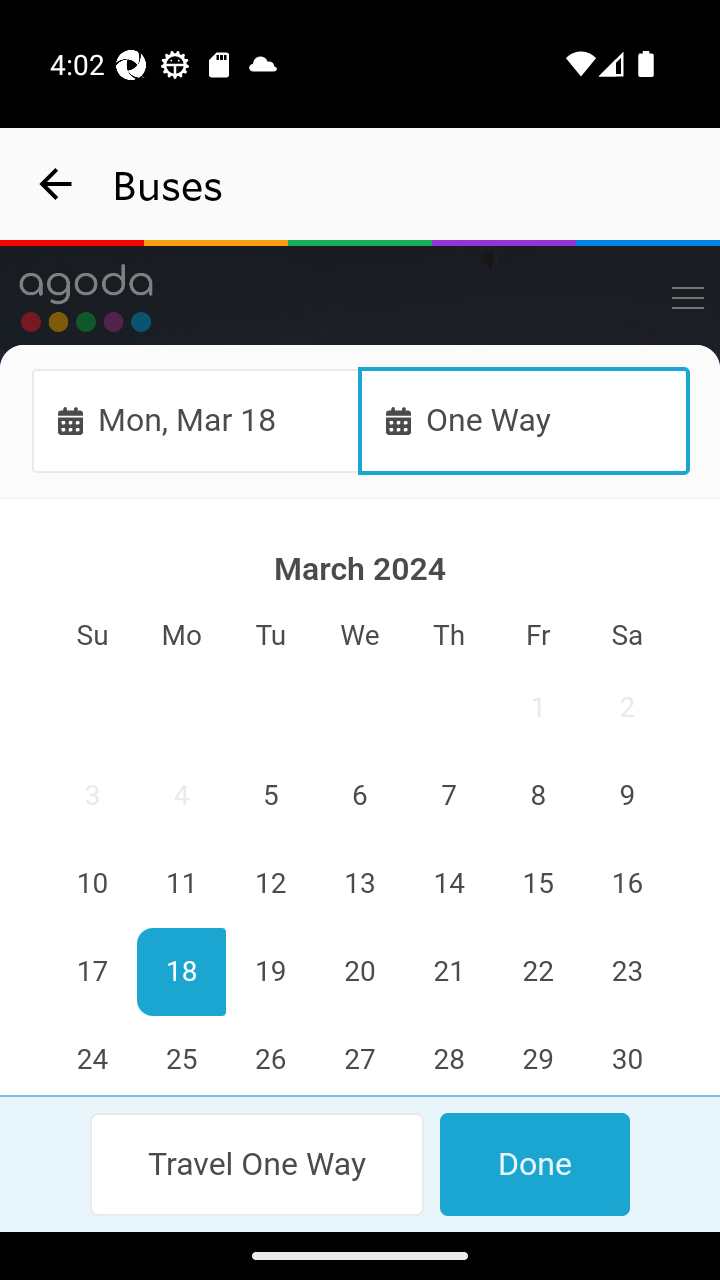 The height and width of the screenshot is (1280, 720). What do you see at coordinates (626, 884) in the screenshot?
I see `16` at bounding box center [626, 884].